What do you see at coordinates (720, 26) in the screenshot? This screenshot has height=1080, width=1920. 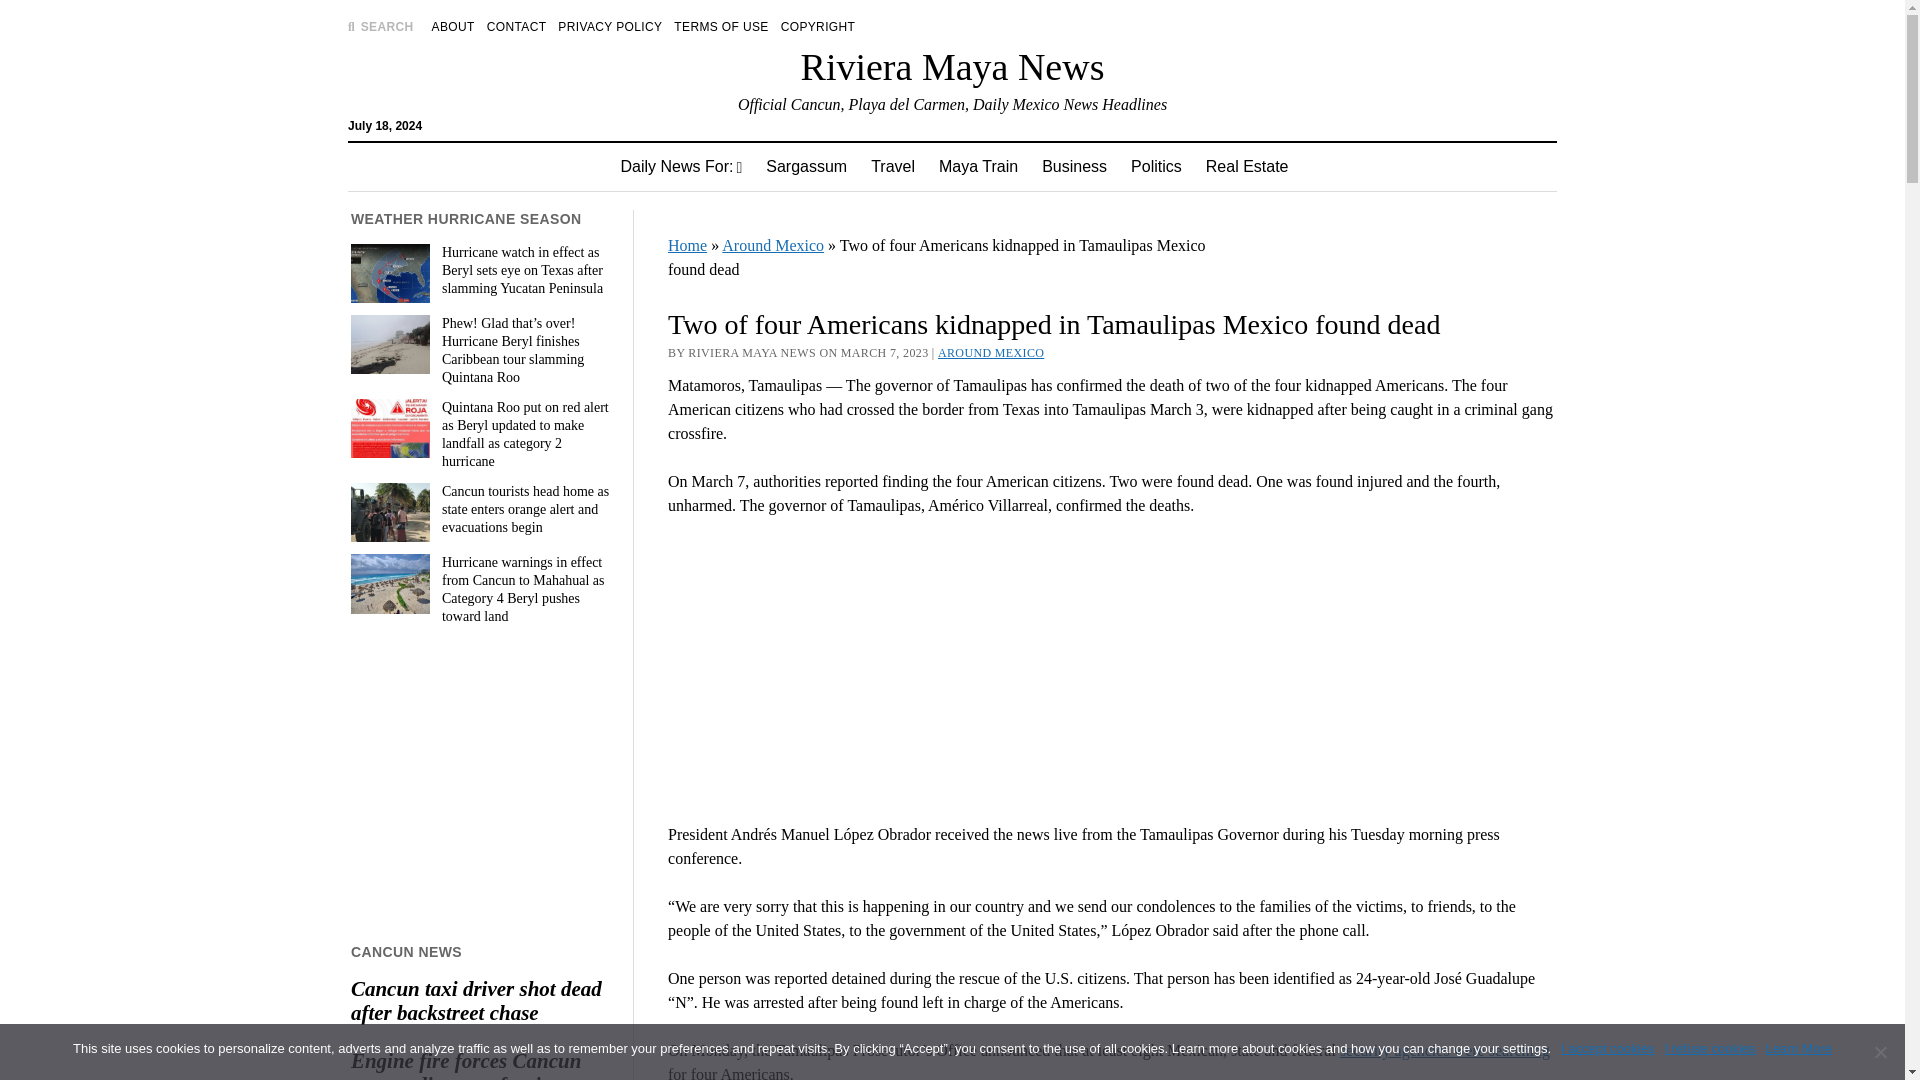 I see `TERMS OF USE` at bounding box center [720, 26].